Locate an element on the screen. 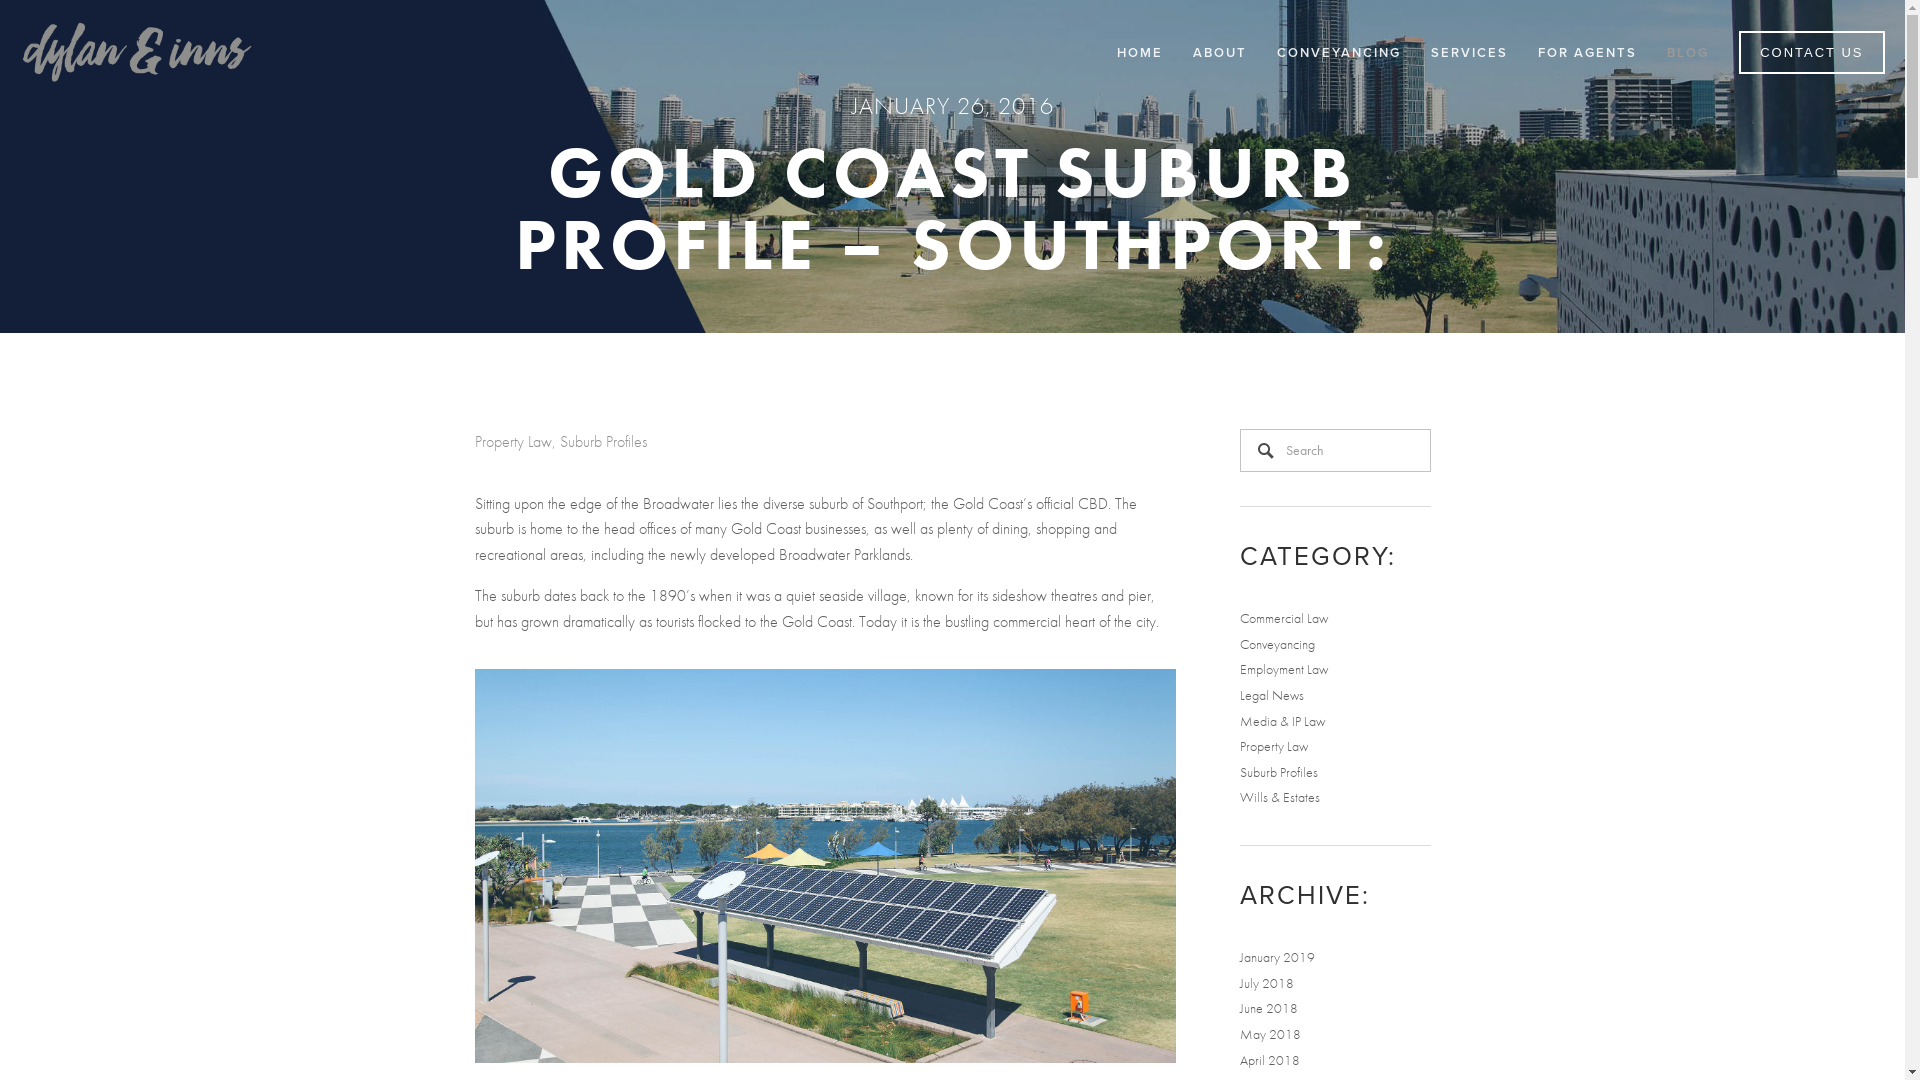  Property Law is located at coordinates (512, 442).